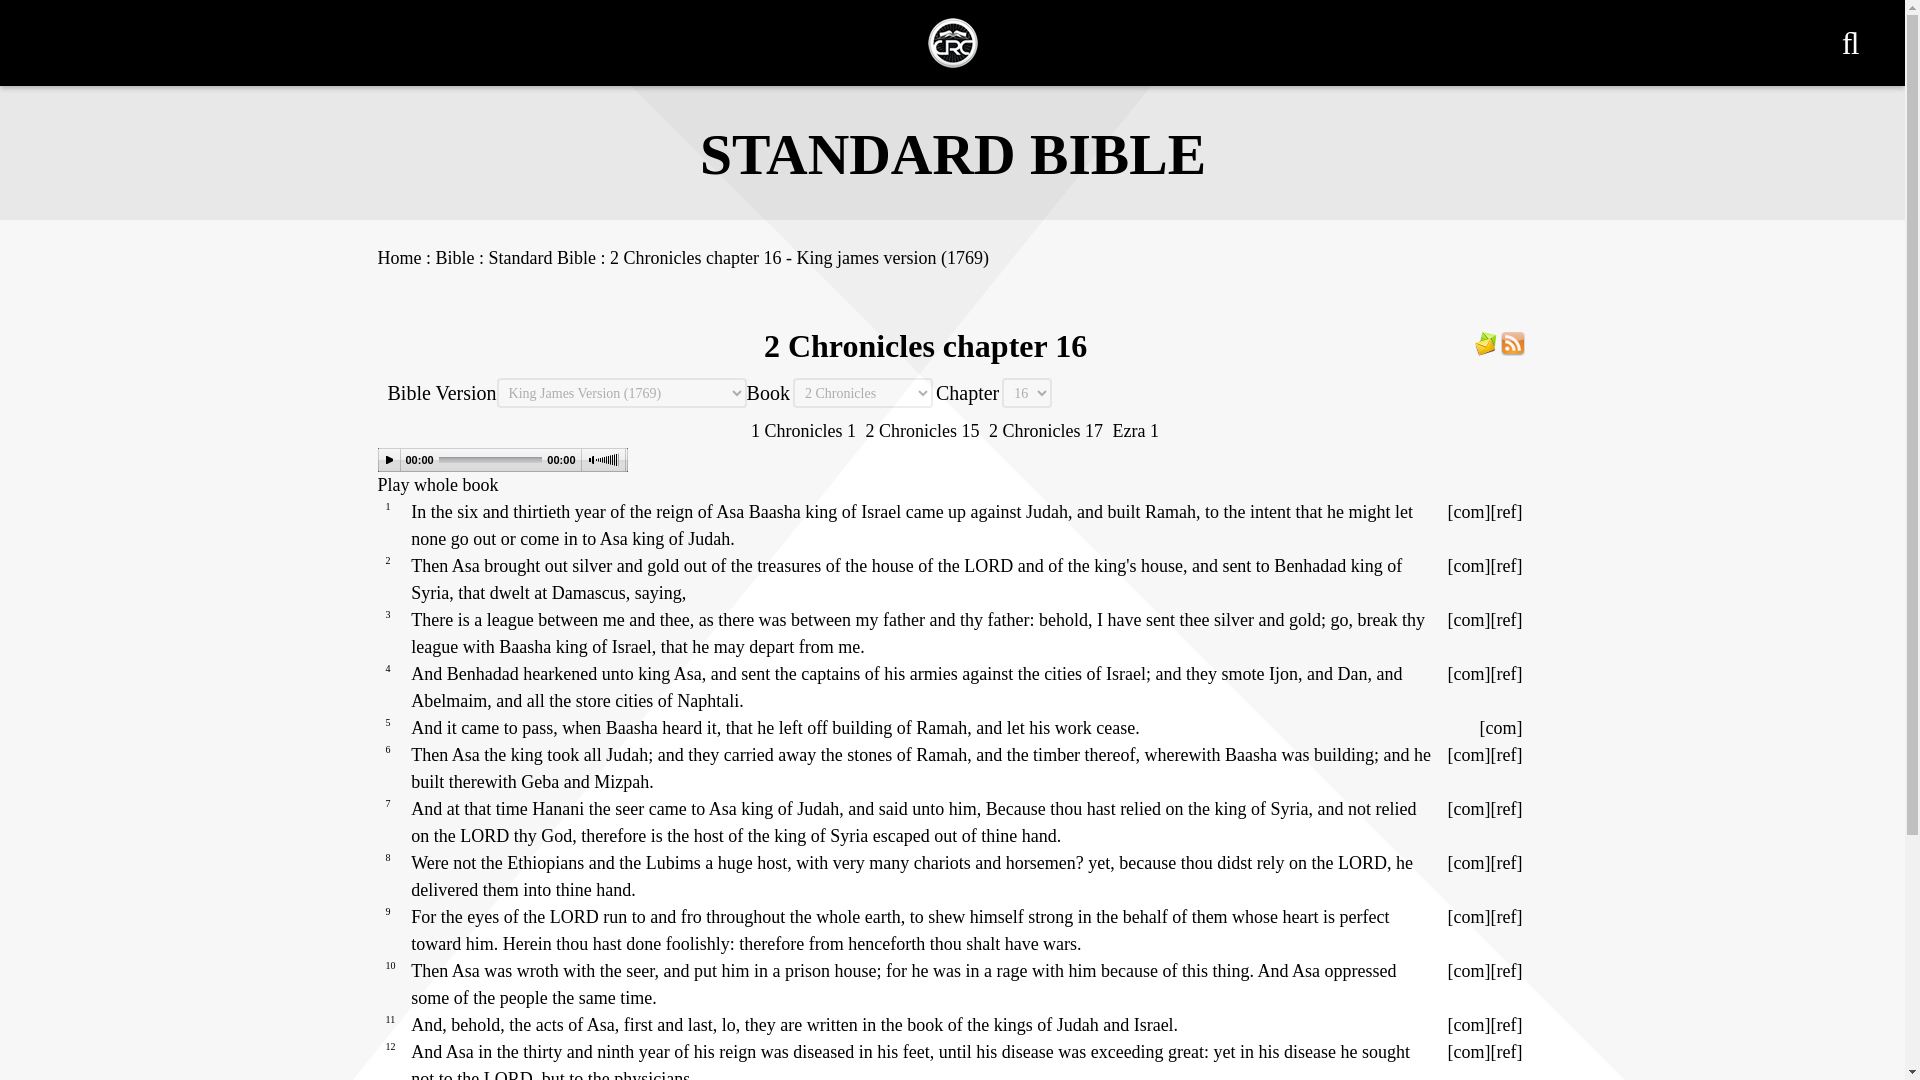 This screenshot has width=1920, height=1080. What do you see at coordinates (1486, 342) in the screenshot?
I see `Click to Subscribe` at bounding box center [1486, 342].